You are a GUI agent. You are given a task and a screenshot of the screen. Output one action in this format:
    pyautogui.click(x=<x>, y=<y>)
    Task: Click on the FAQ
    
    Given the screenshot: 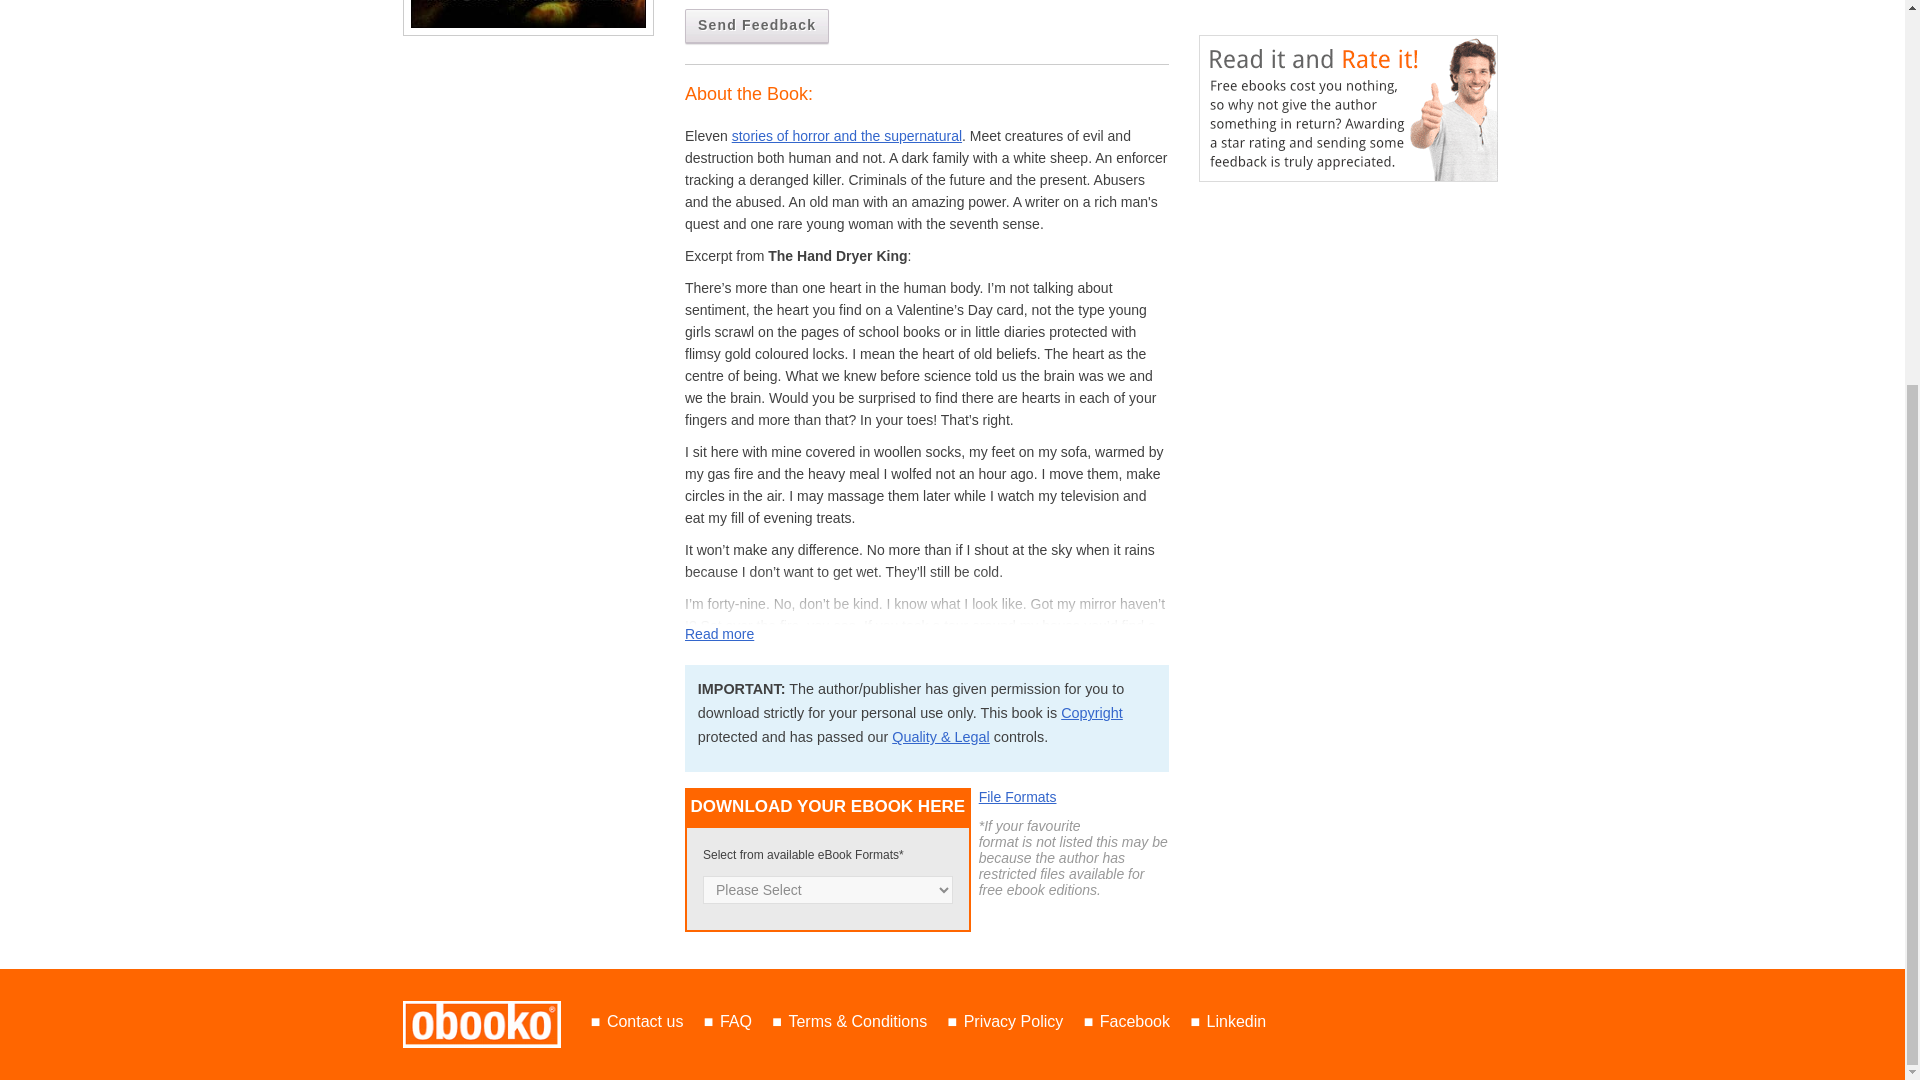 What is the action you would take?
    pyautogui.click(x=736, y=1022)
    